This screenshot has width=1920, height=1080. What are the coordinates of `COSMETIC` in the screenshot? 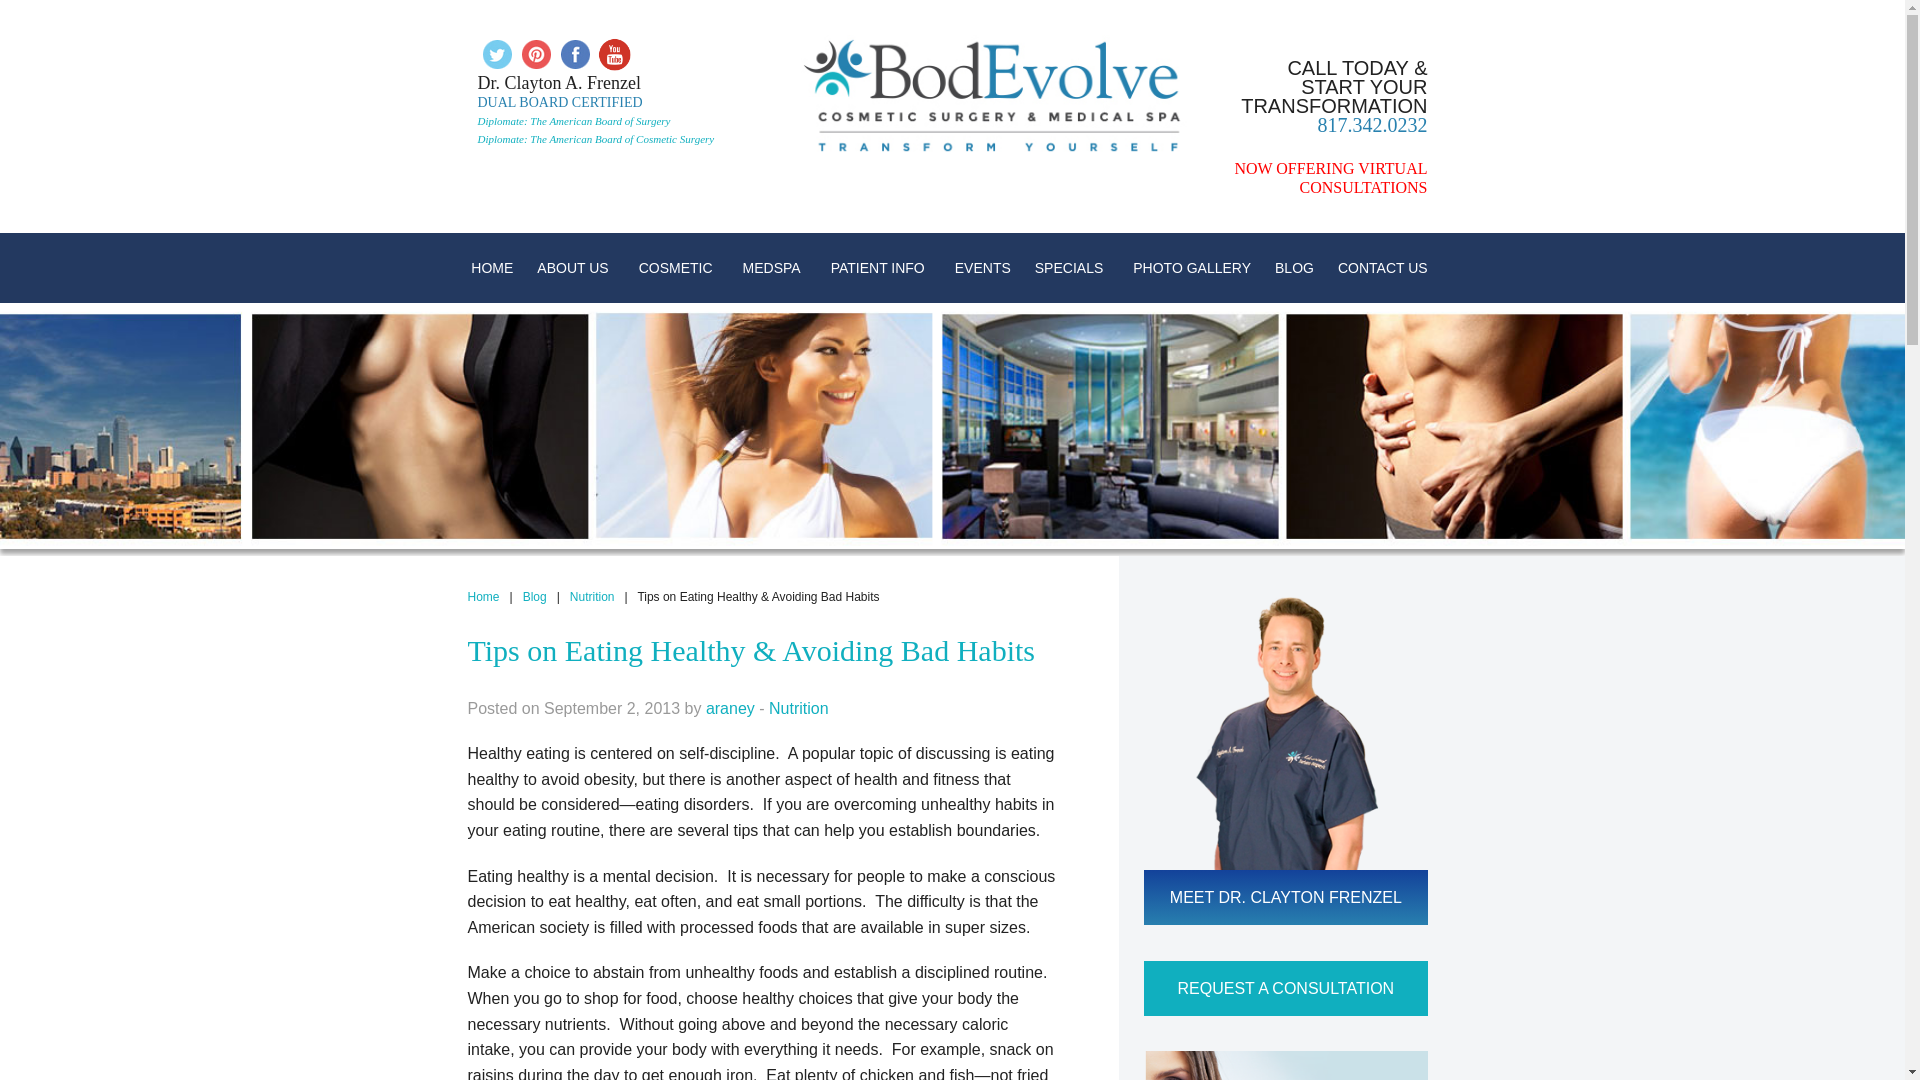 It's located at (679, 268).